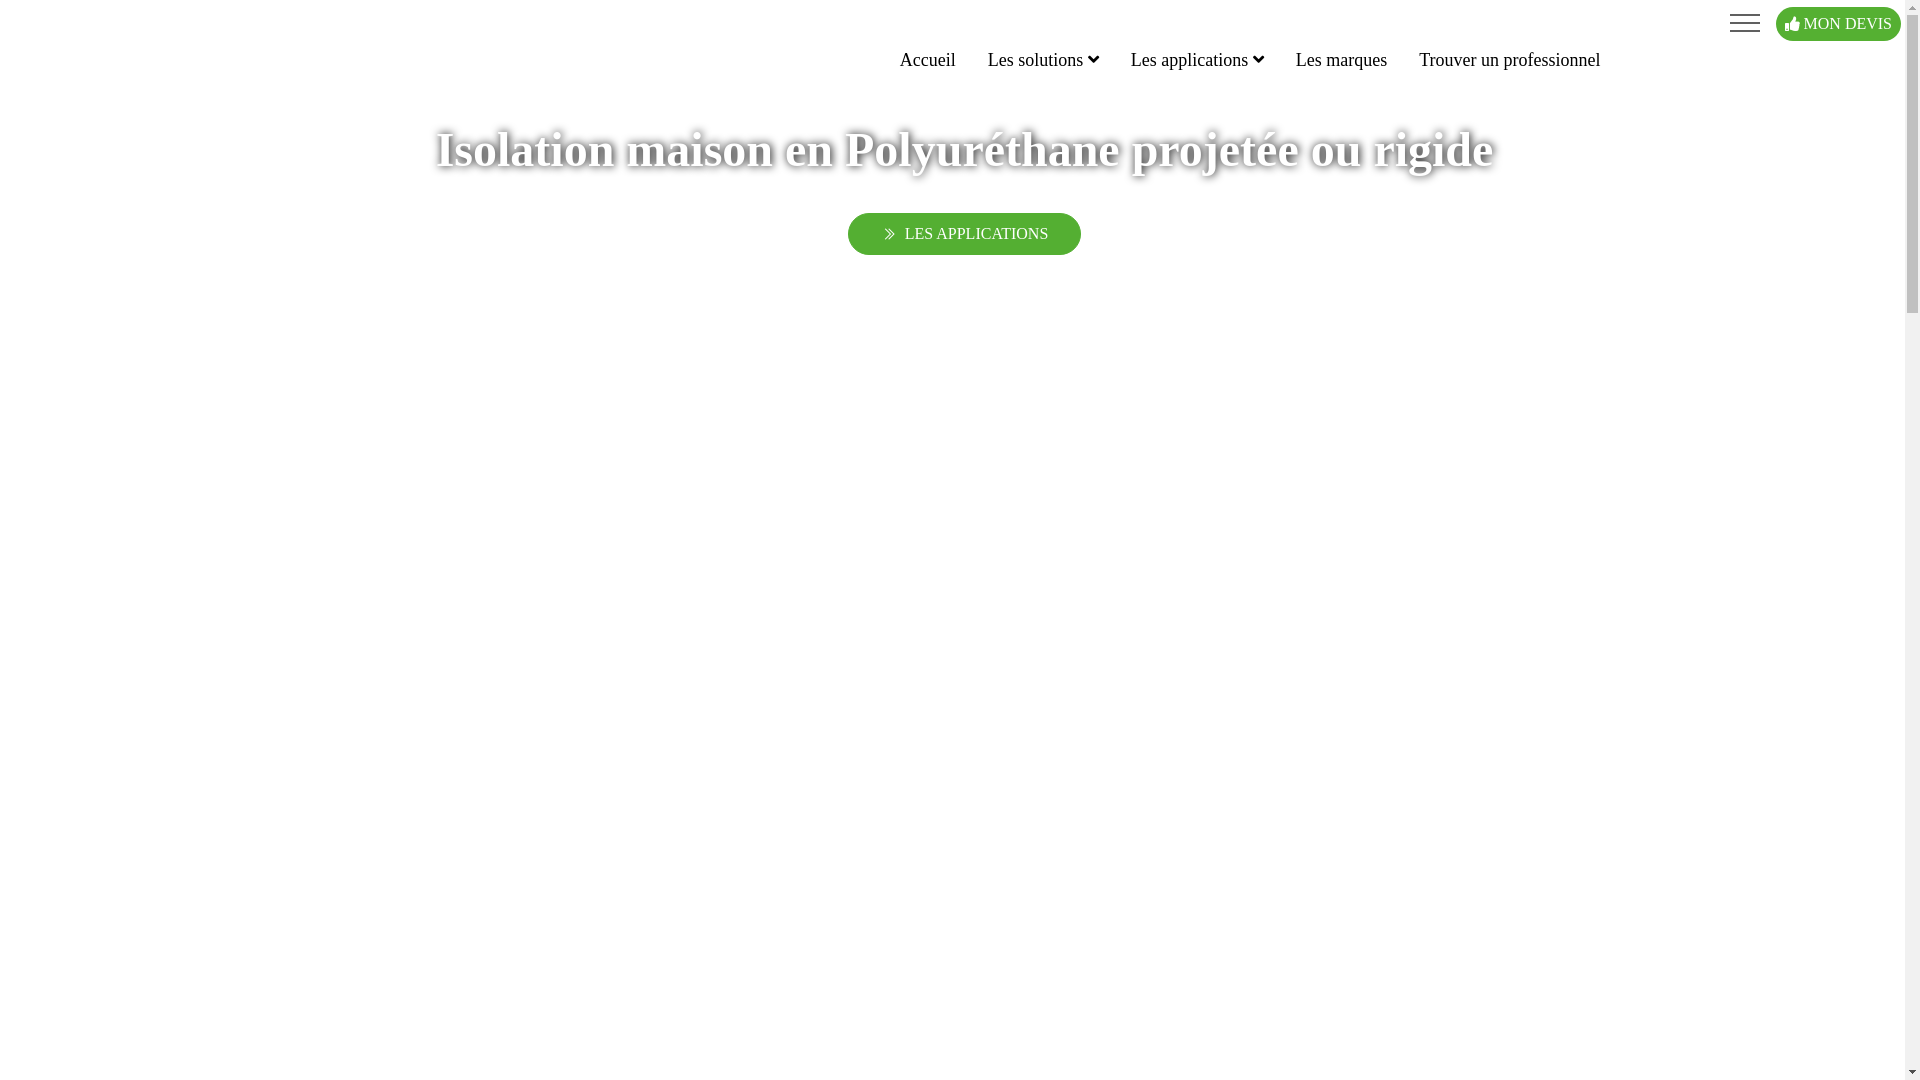 The height and width of the screenshot is (1080, 1920). What do you see at coordinates (965, 234) in the screenshot?
I see `LES APPLICATIONS` at bounding box center [965, 234].